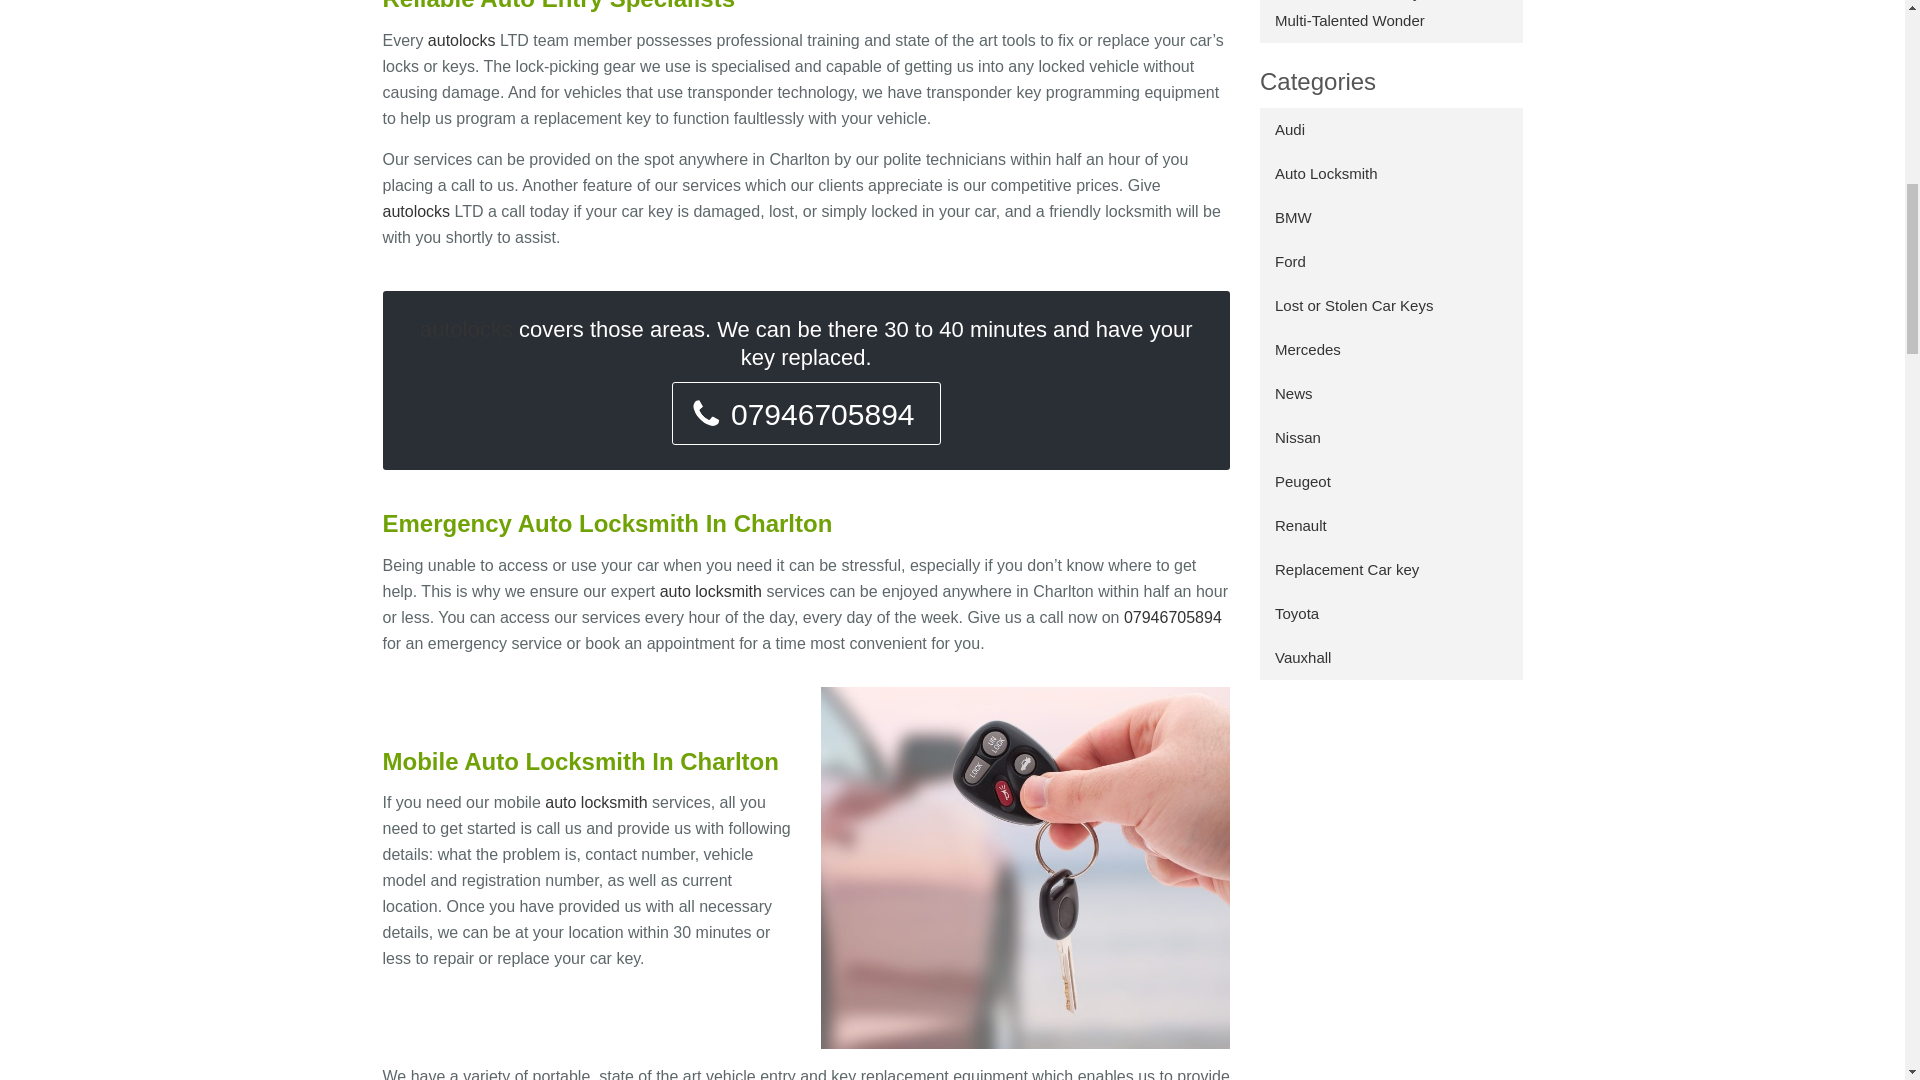 Image resolution: width=1920 pixels, height=1080 pixels. I want to click on autolocks, so click(466, 330).